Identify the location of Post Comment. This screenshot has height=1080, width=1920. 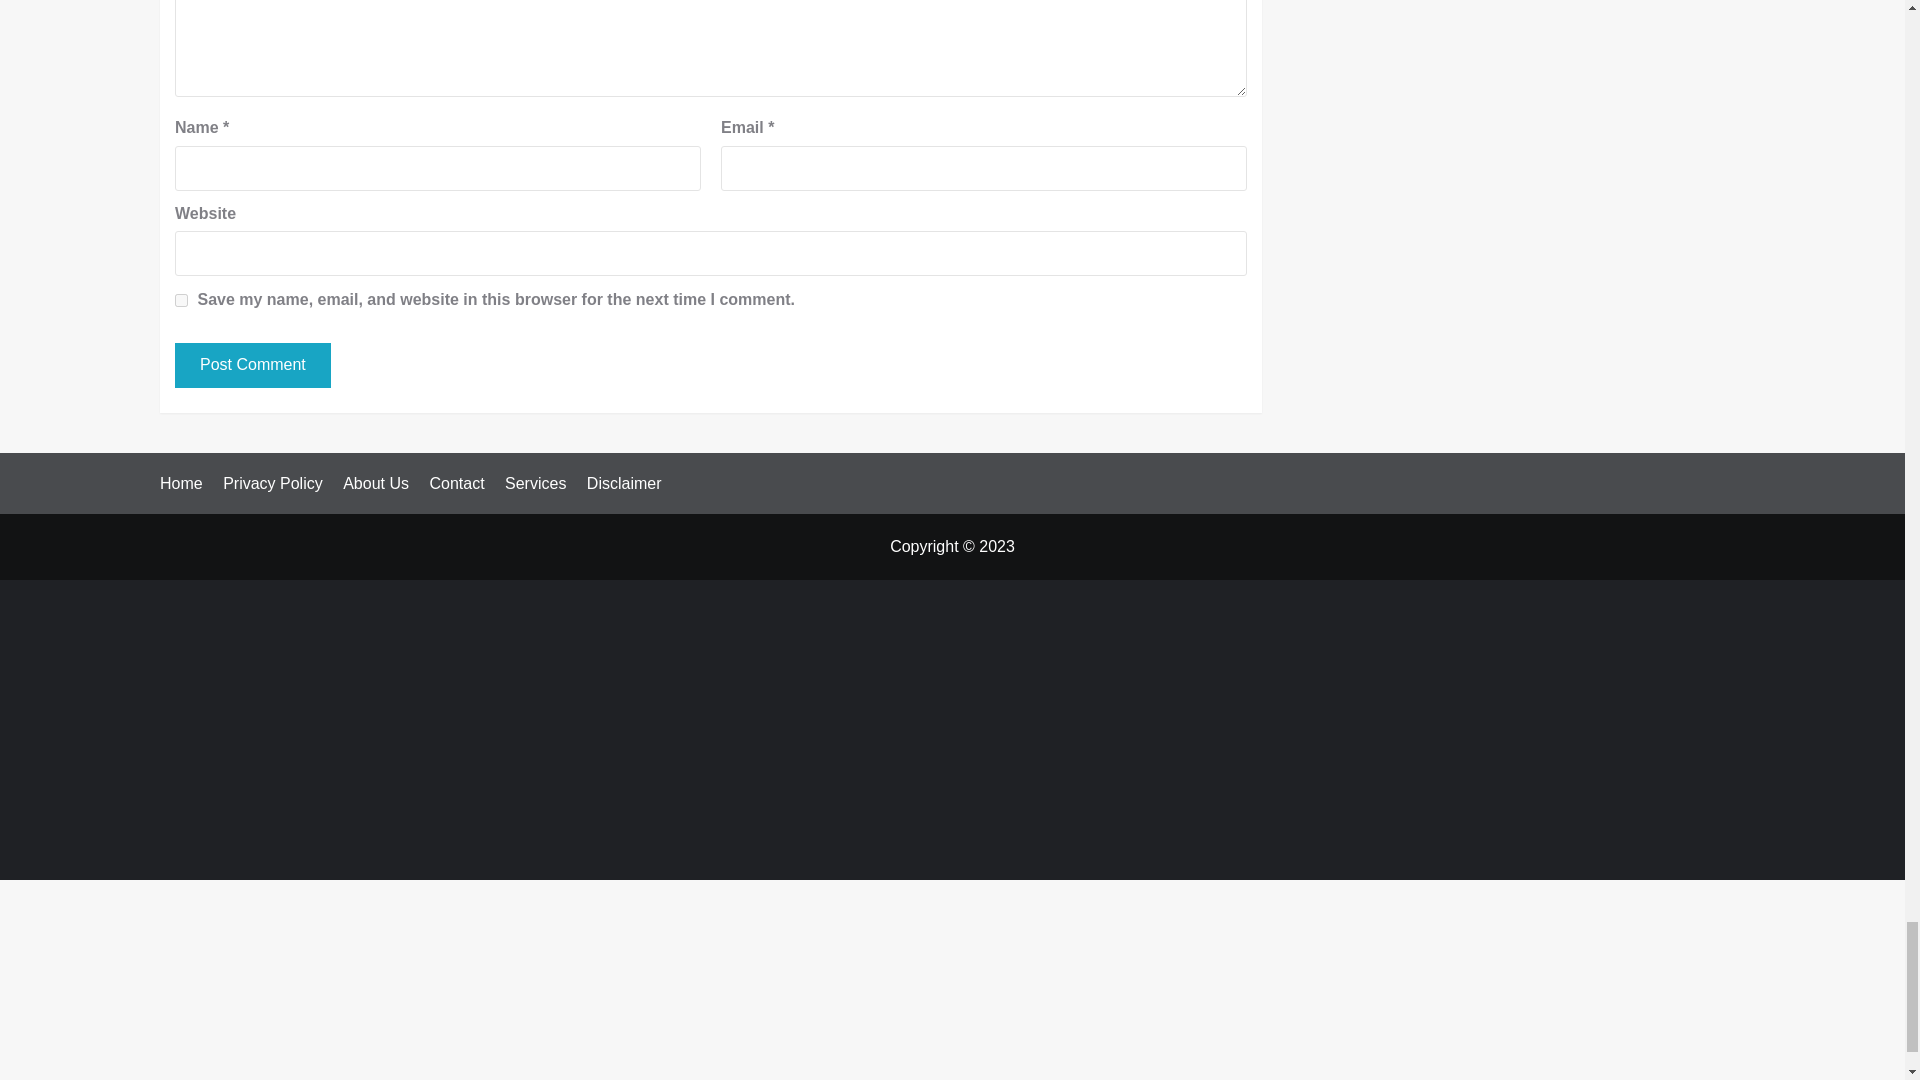
(252, 365).